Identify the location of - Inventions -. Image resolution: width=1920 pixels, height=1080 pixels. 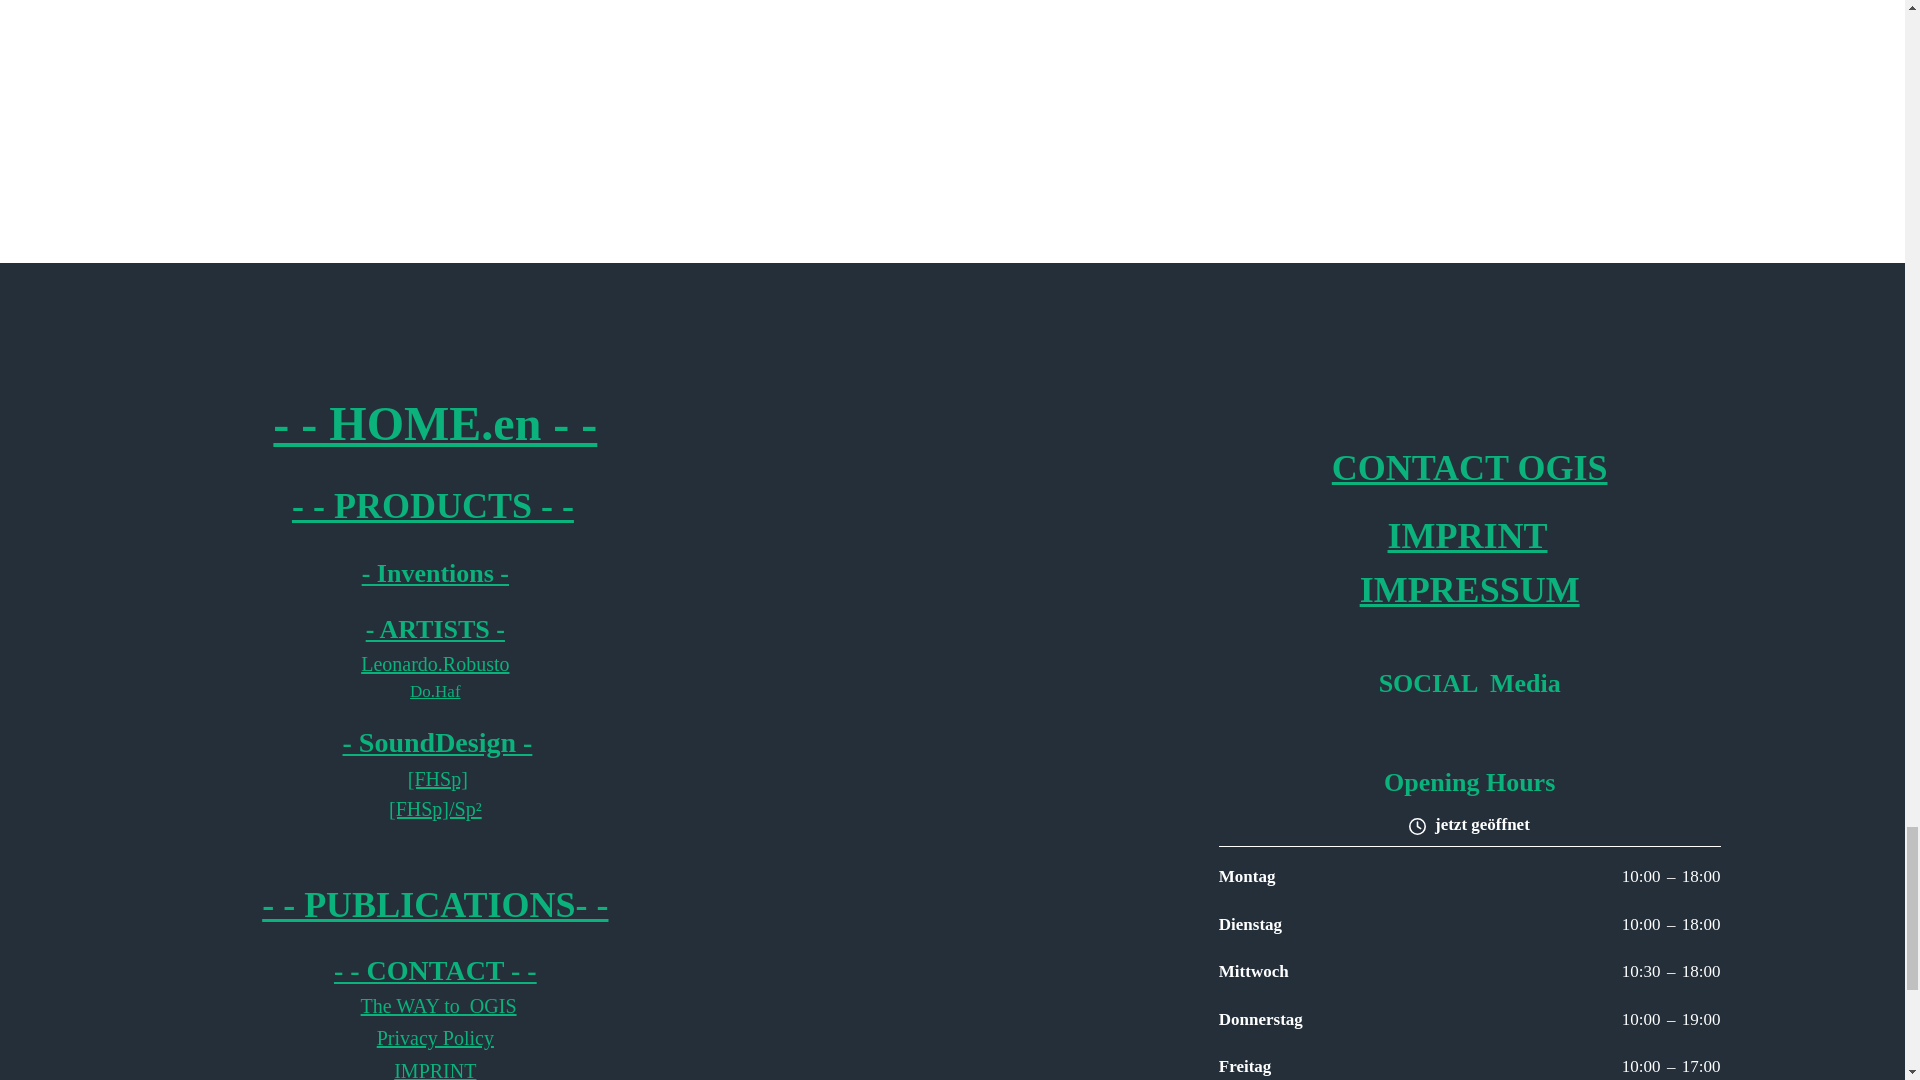
(435, 573).